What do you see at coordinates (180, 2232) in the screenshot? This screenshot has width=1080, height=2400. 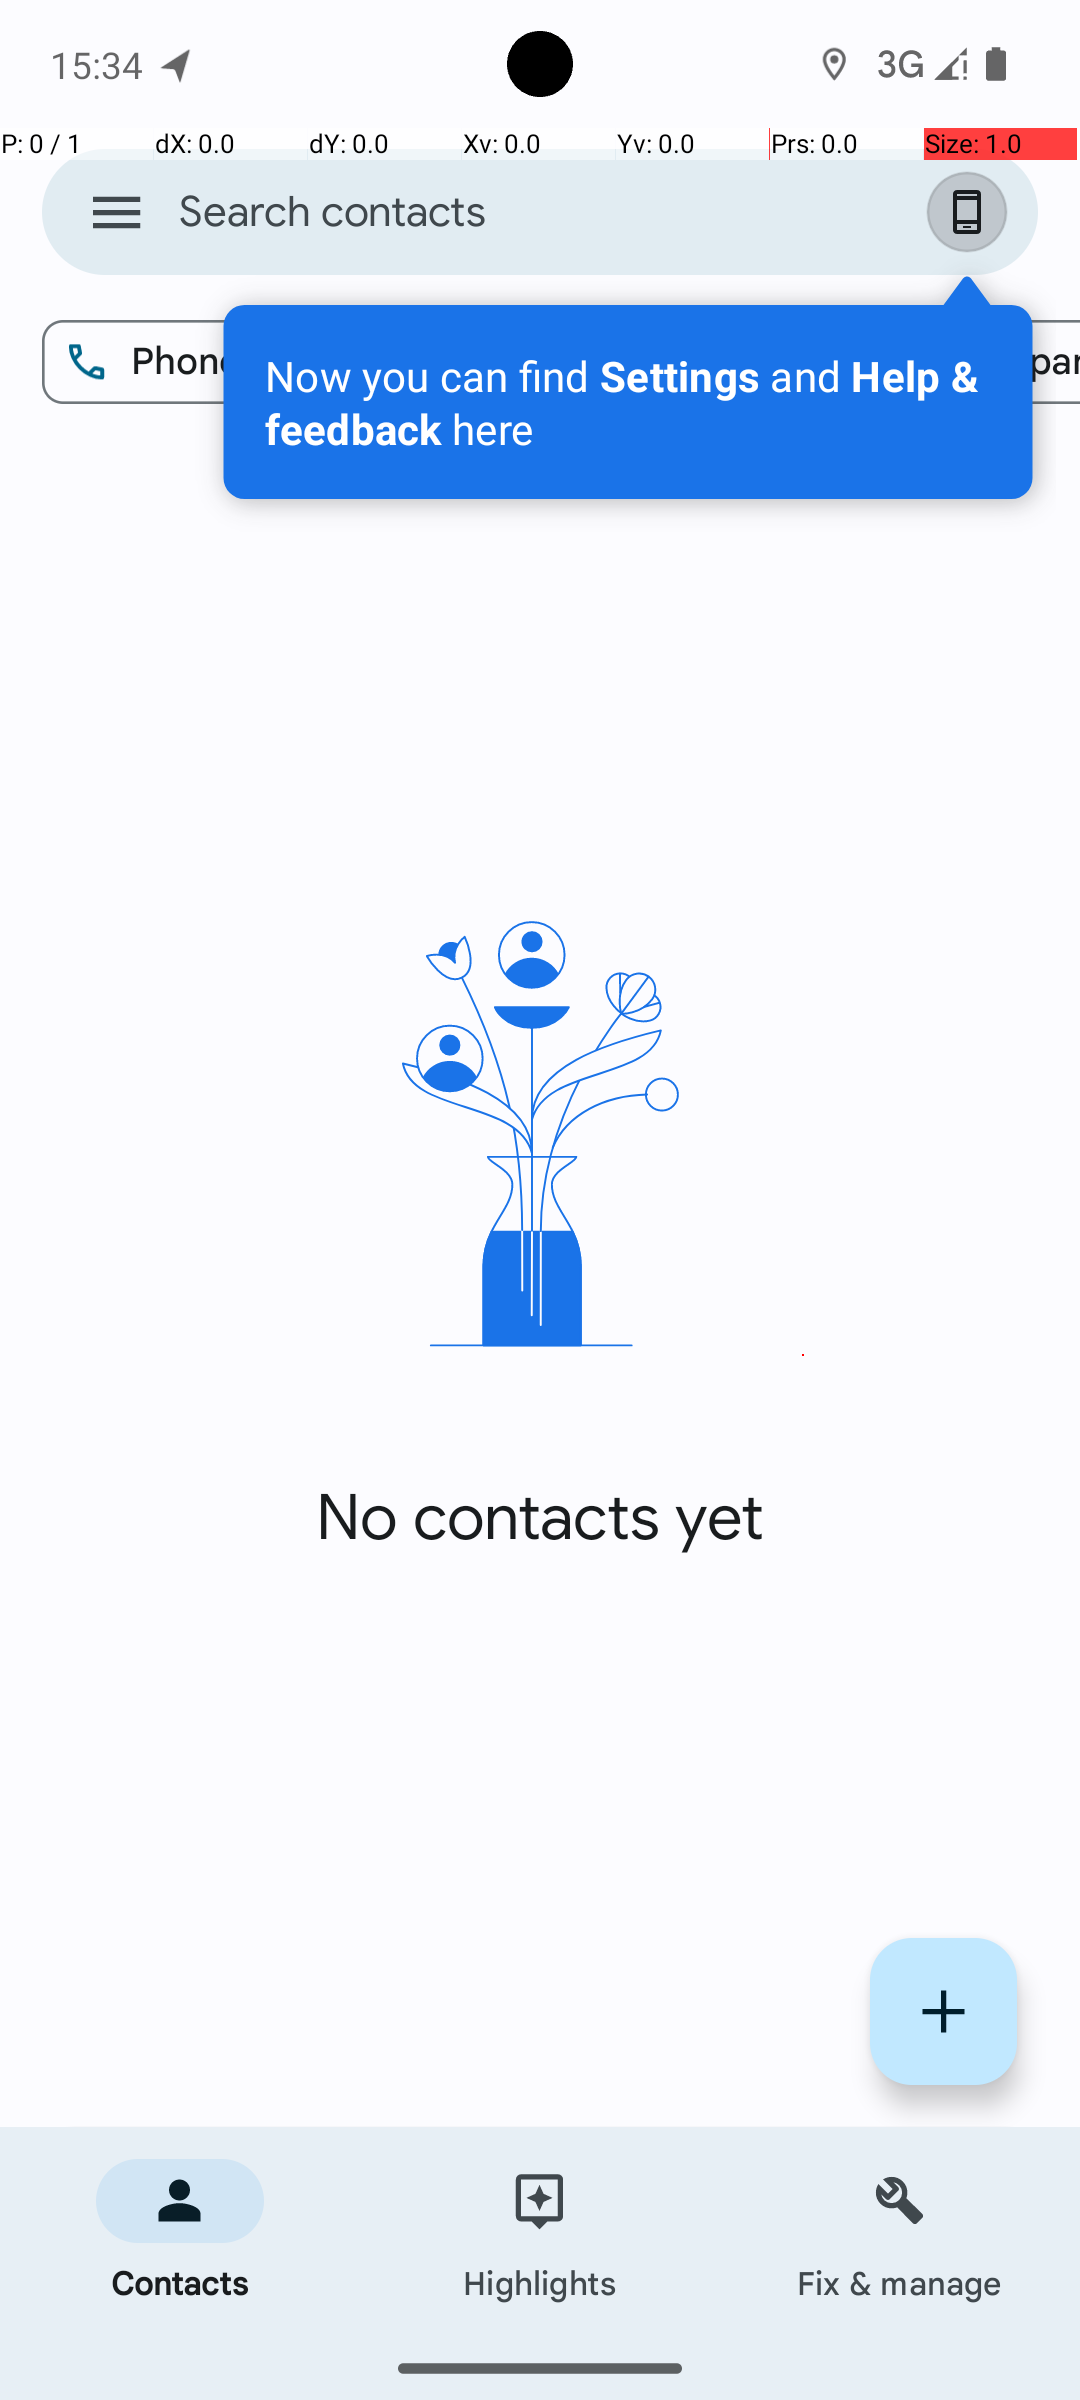 I see `Contacts` at bounding box center [180, 2232].